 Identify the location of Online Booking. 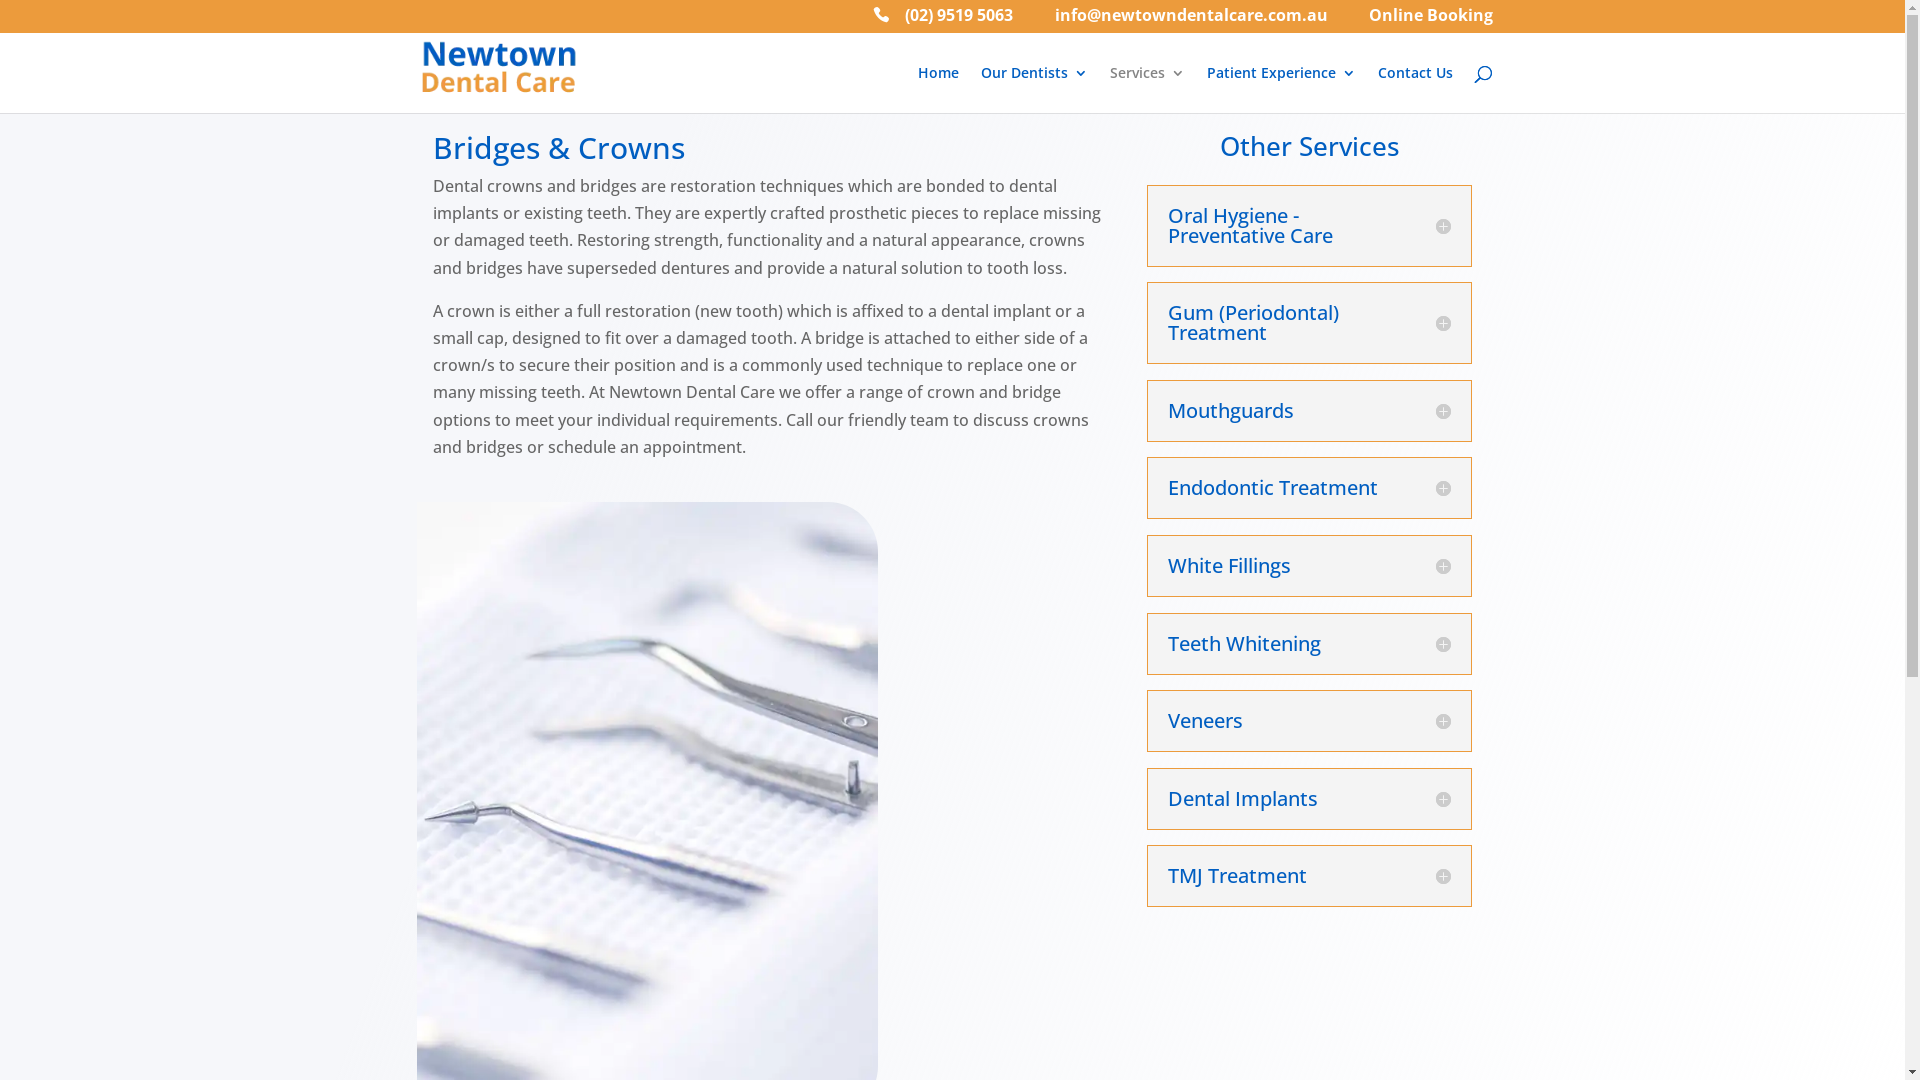
(1417, 21).